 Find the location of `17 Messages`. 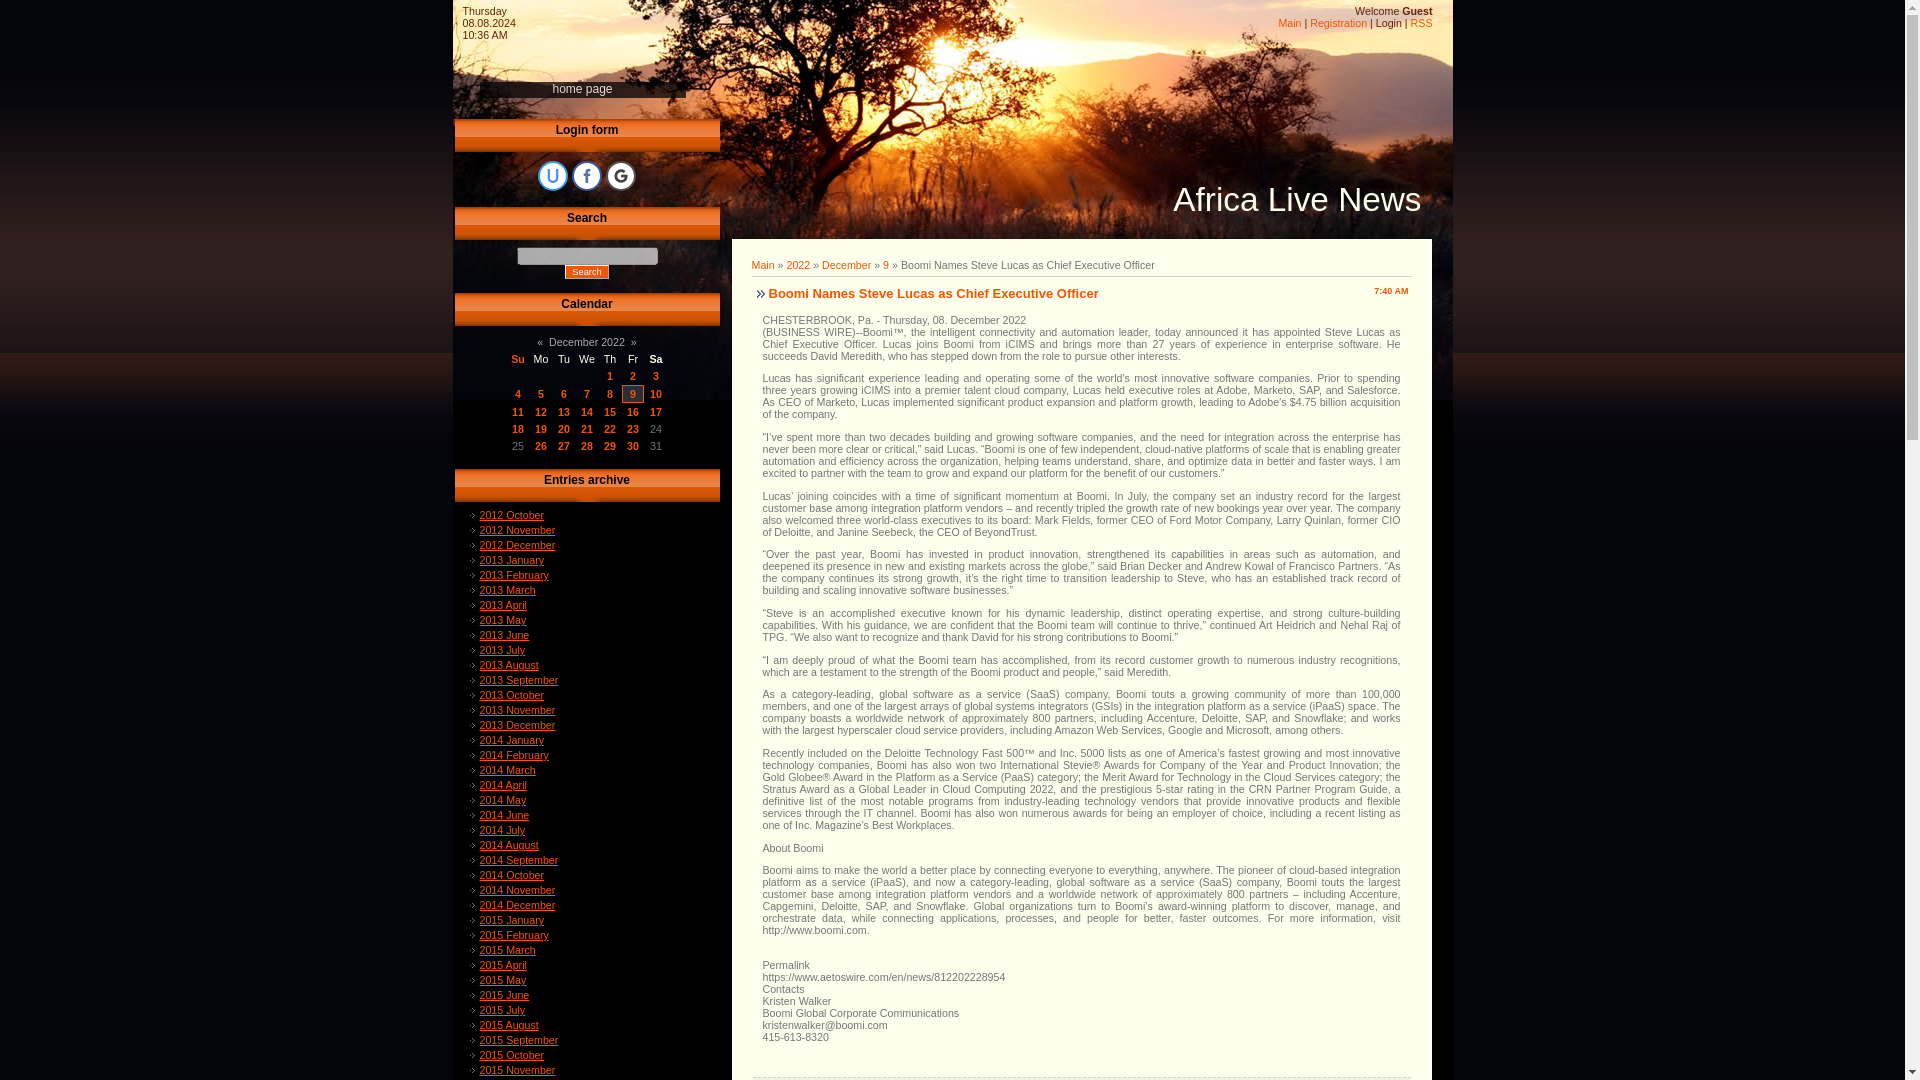

17 Messages is located at coordinates (610, 412).